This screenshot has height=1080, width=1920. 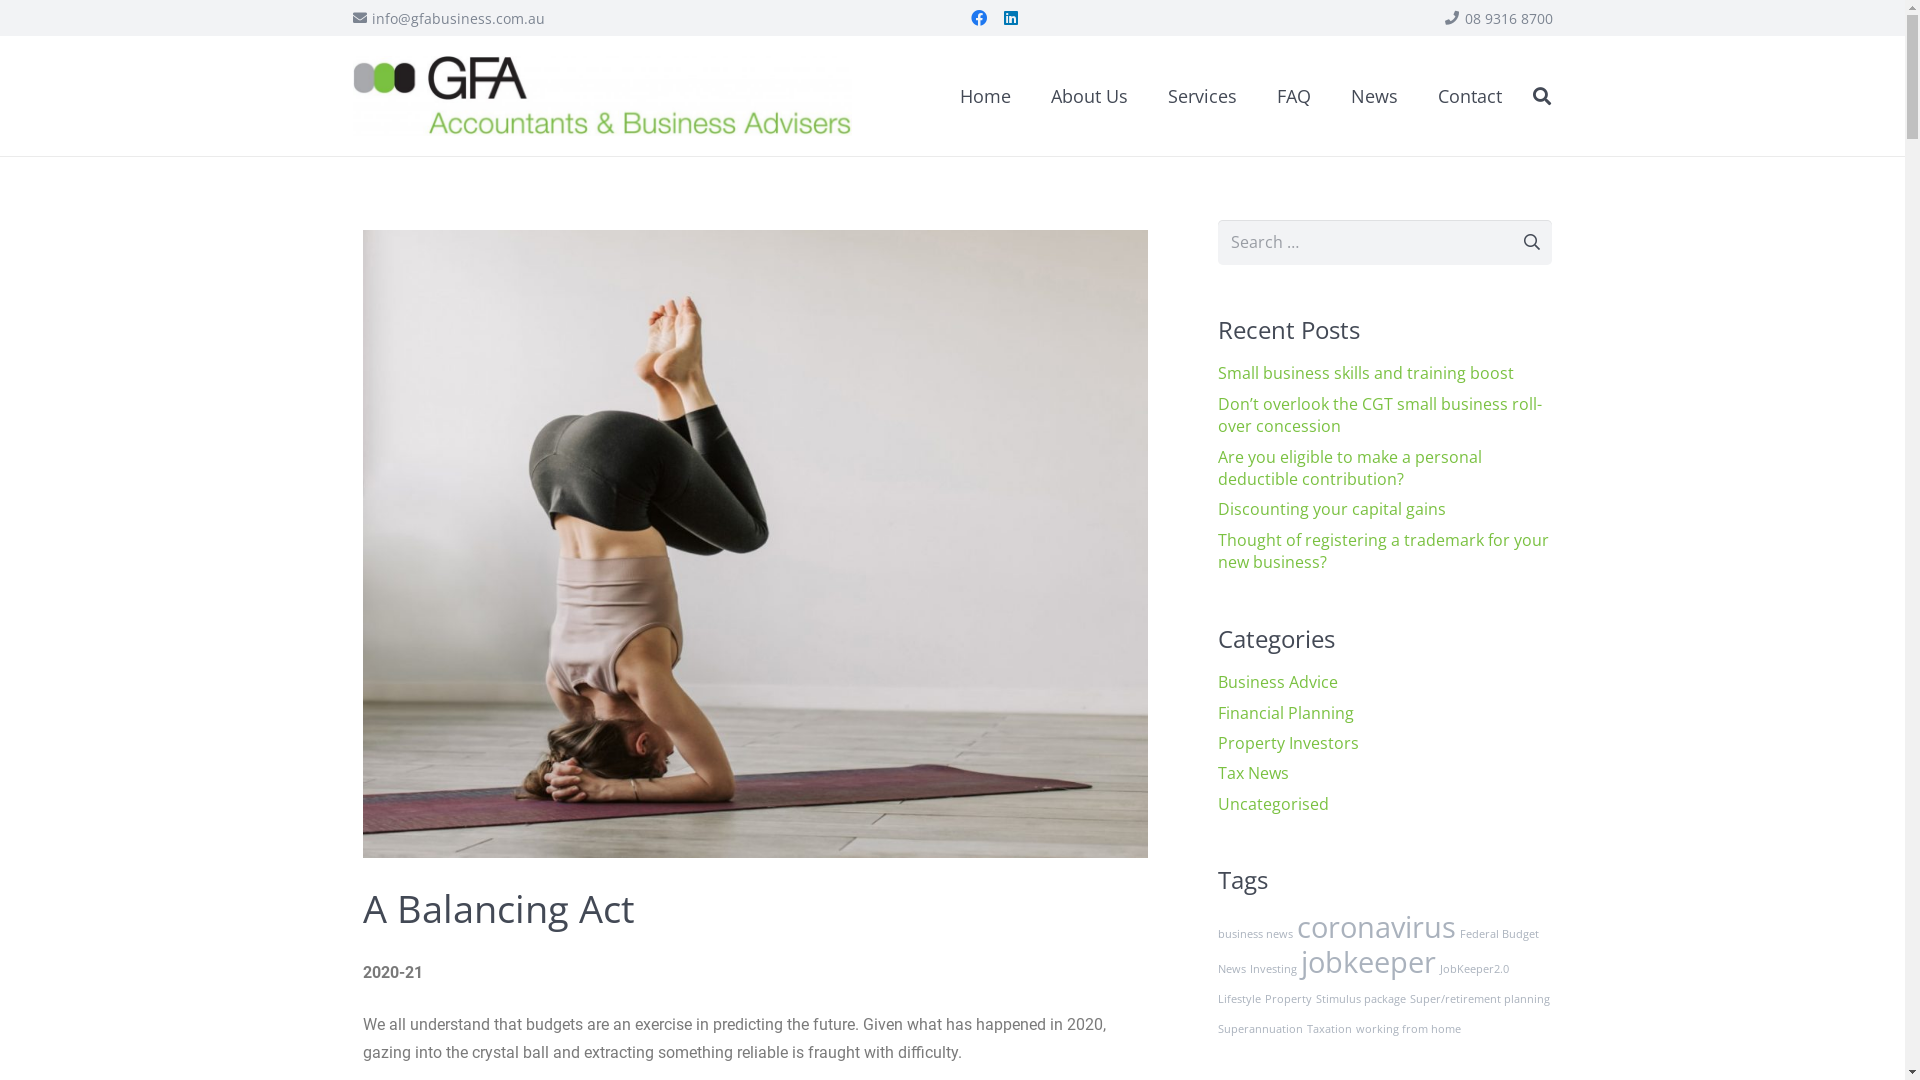 What do you see at coordinates (1288, 999) in the screenshot?
I see `Property` at bounding box center [1288, 999].